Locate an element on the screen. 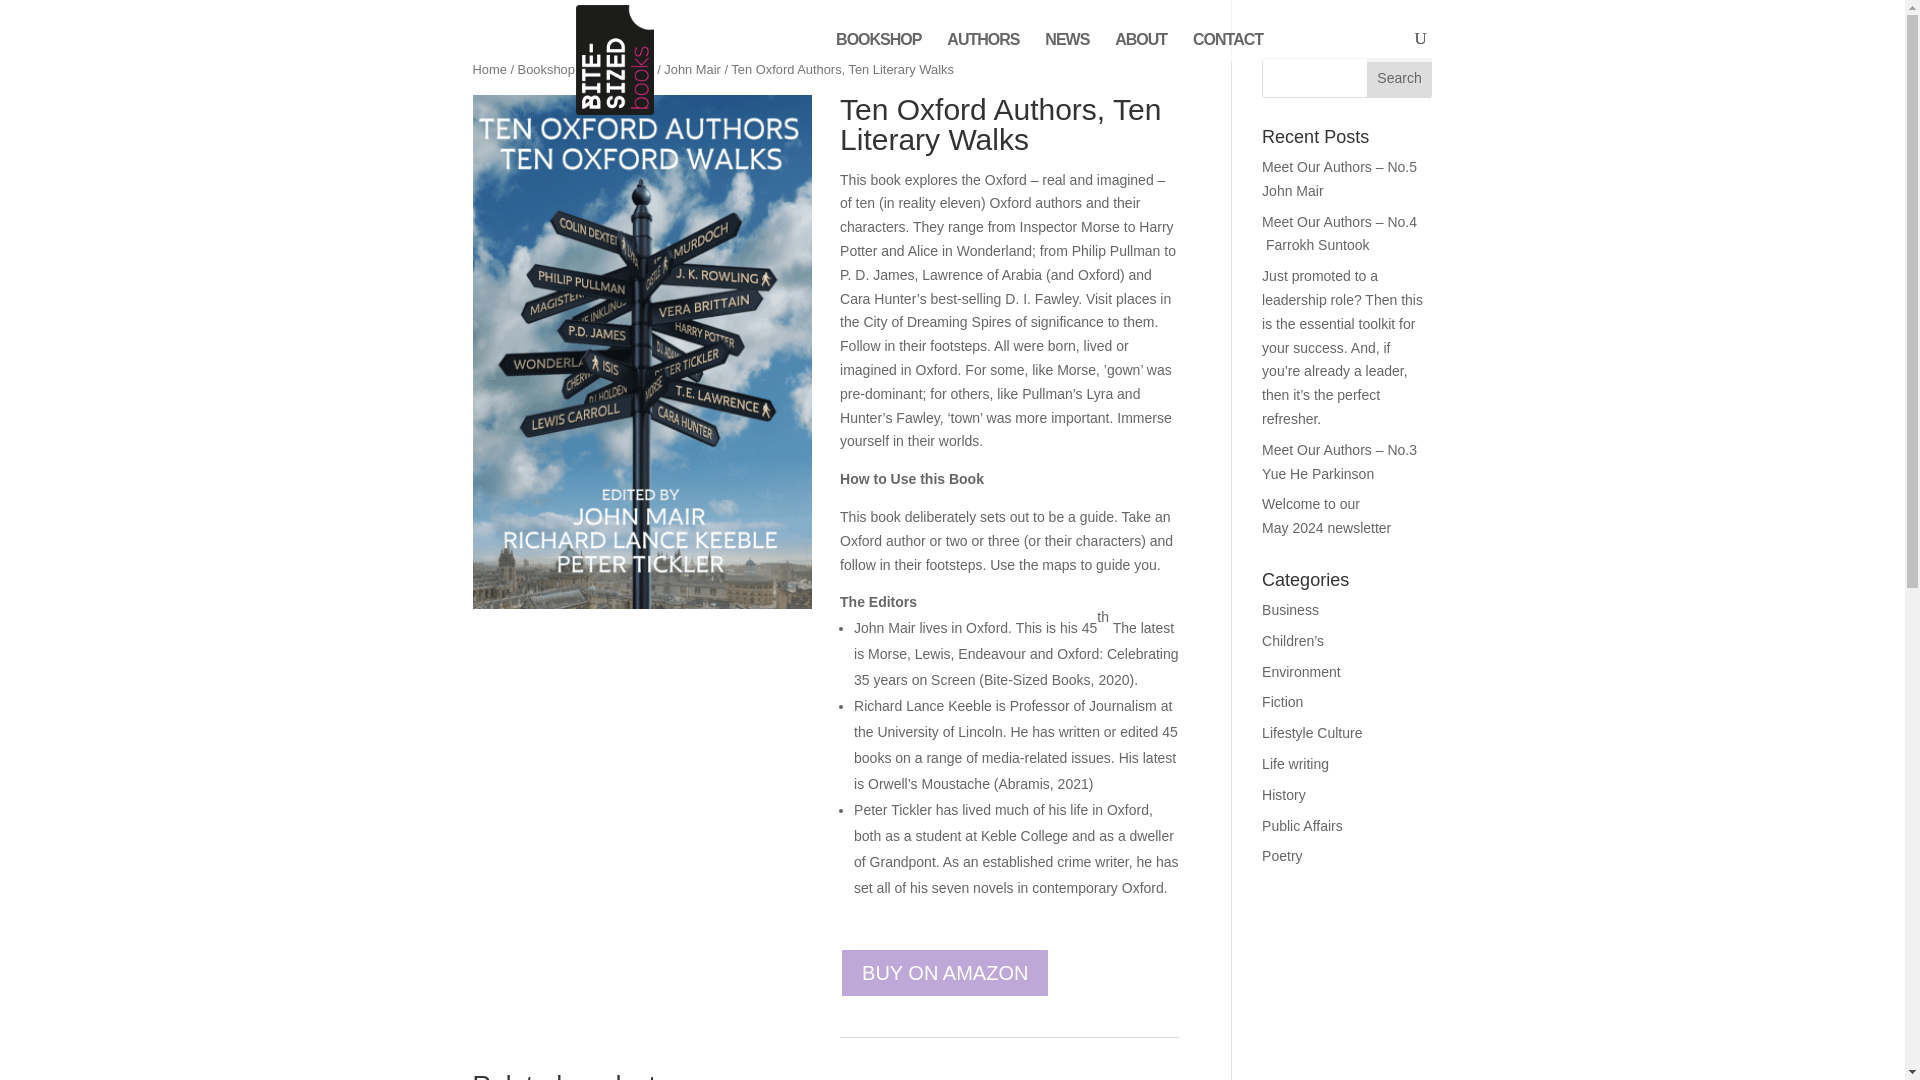 The width and height of the screenshot is (1920, 1080). AUTHORS is located at coordinates (982, 47).